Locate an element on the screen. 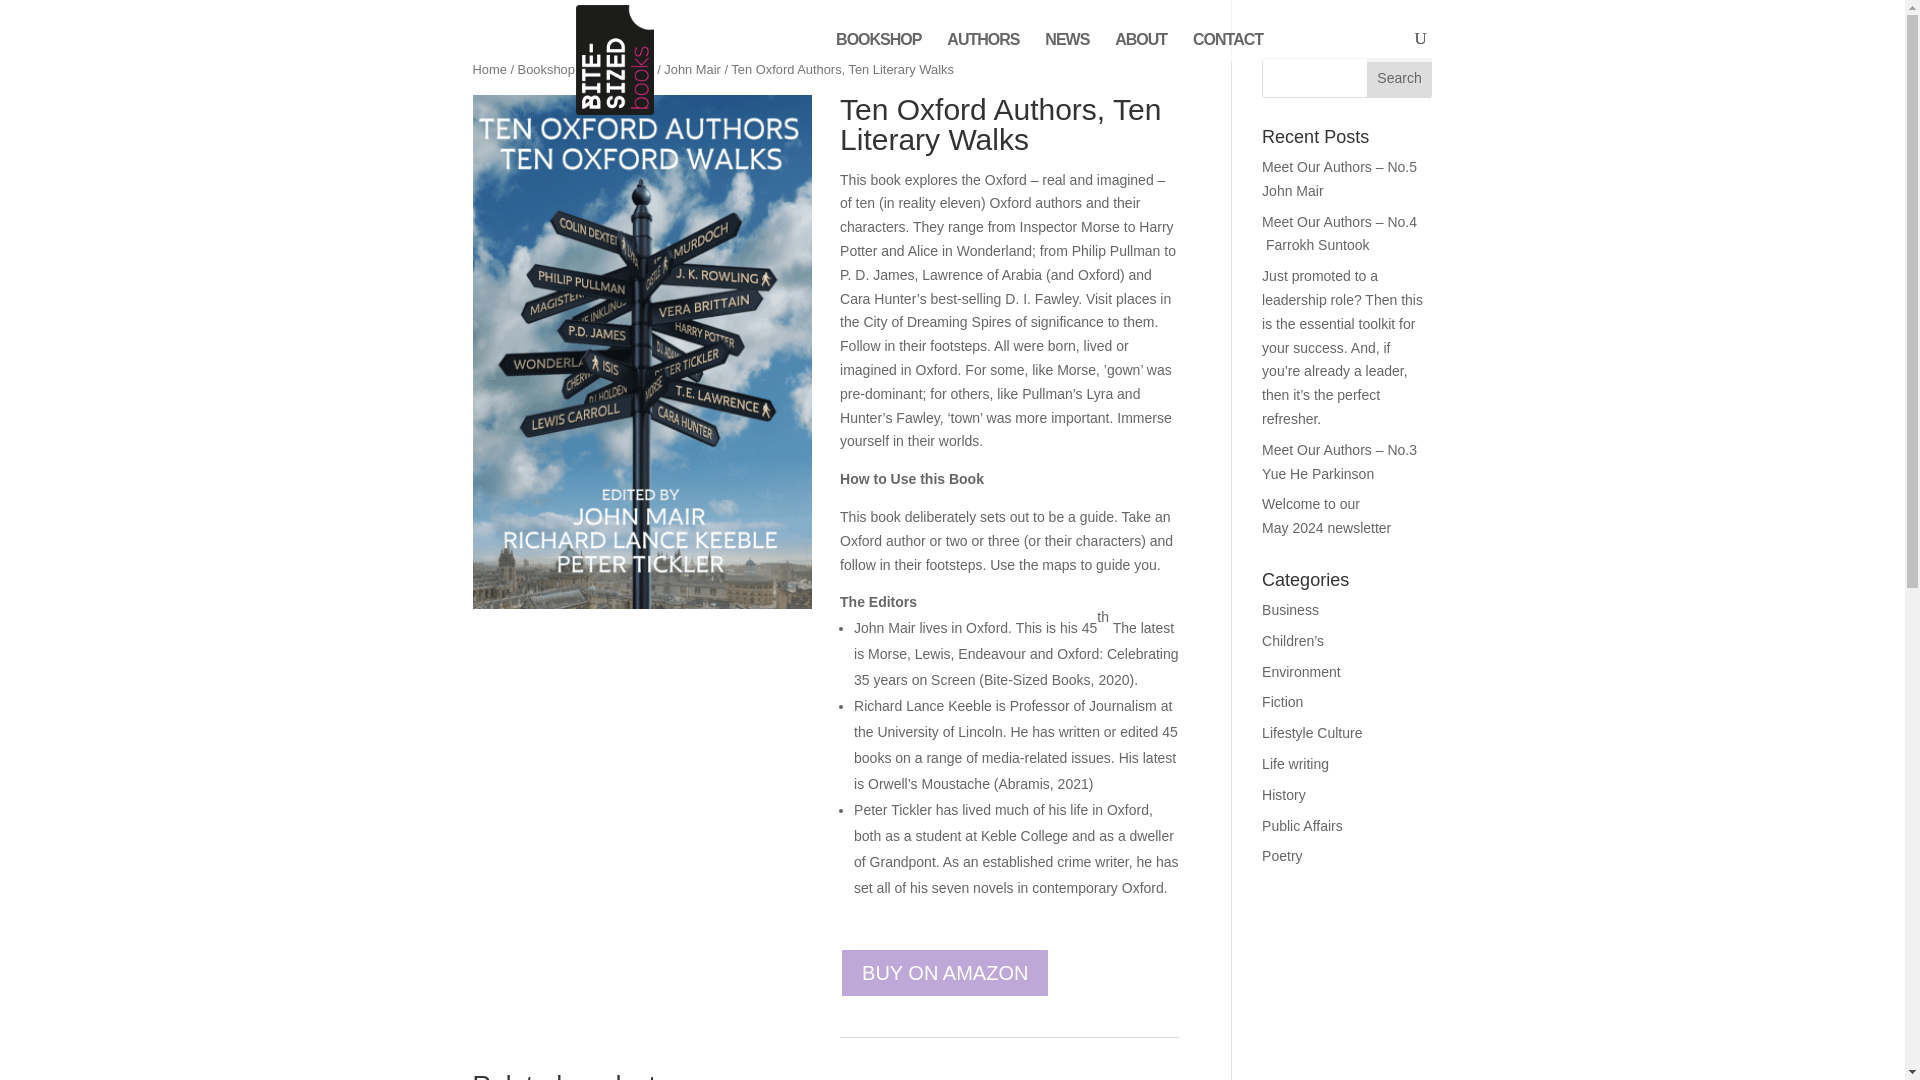 The width and height of the screenshot is (1920, 1080). AUTHORS is located at coordinates (982, 47).